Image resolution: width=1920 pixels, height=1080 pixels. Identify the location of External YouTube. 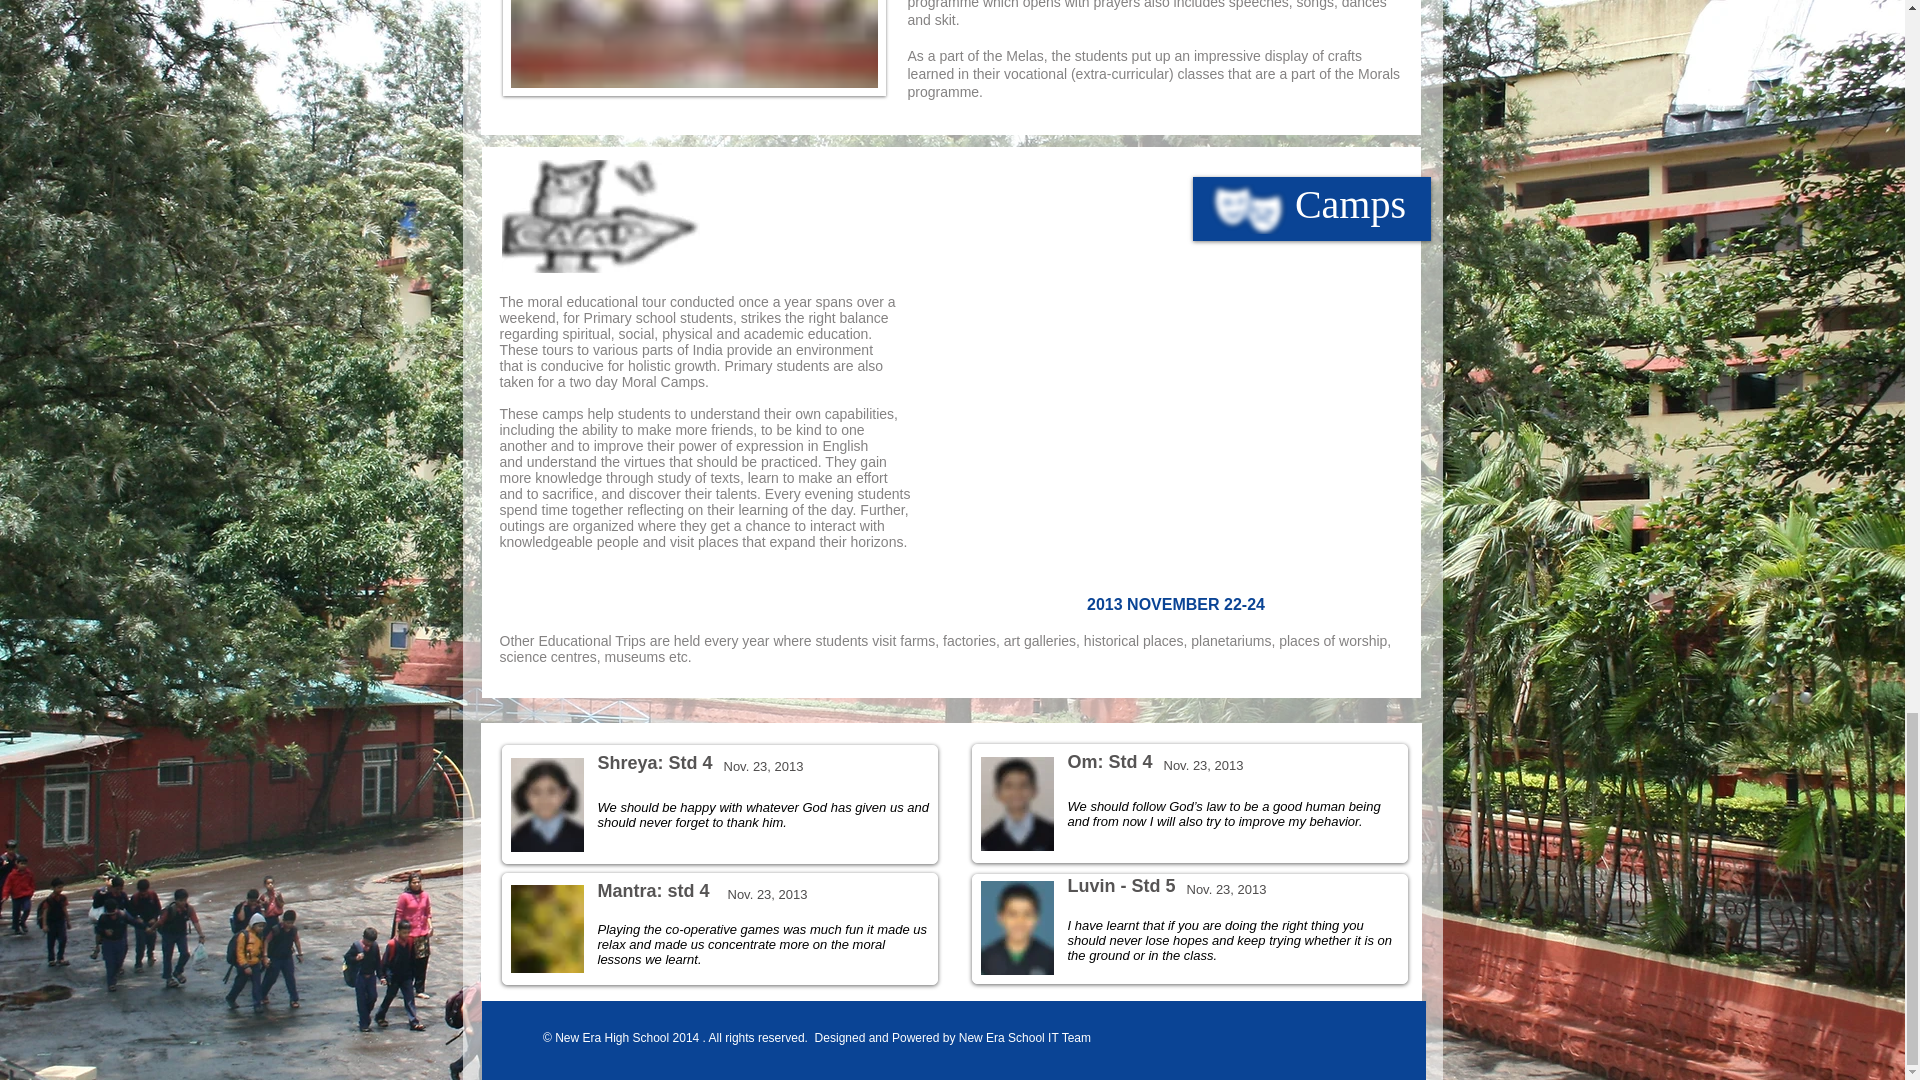
(1180, 442).